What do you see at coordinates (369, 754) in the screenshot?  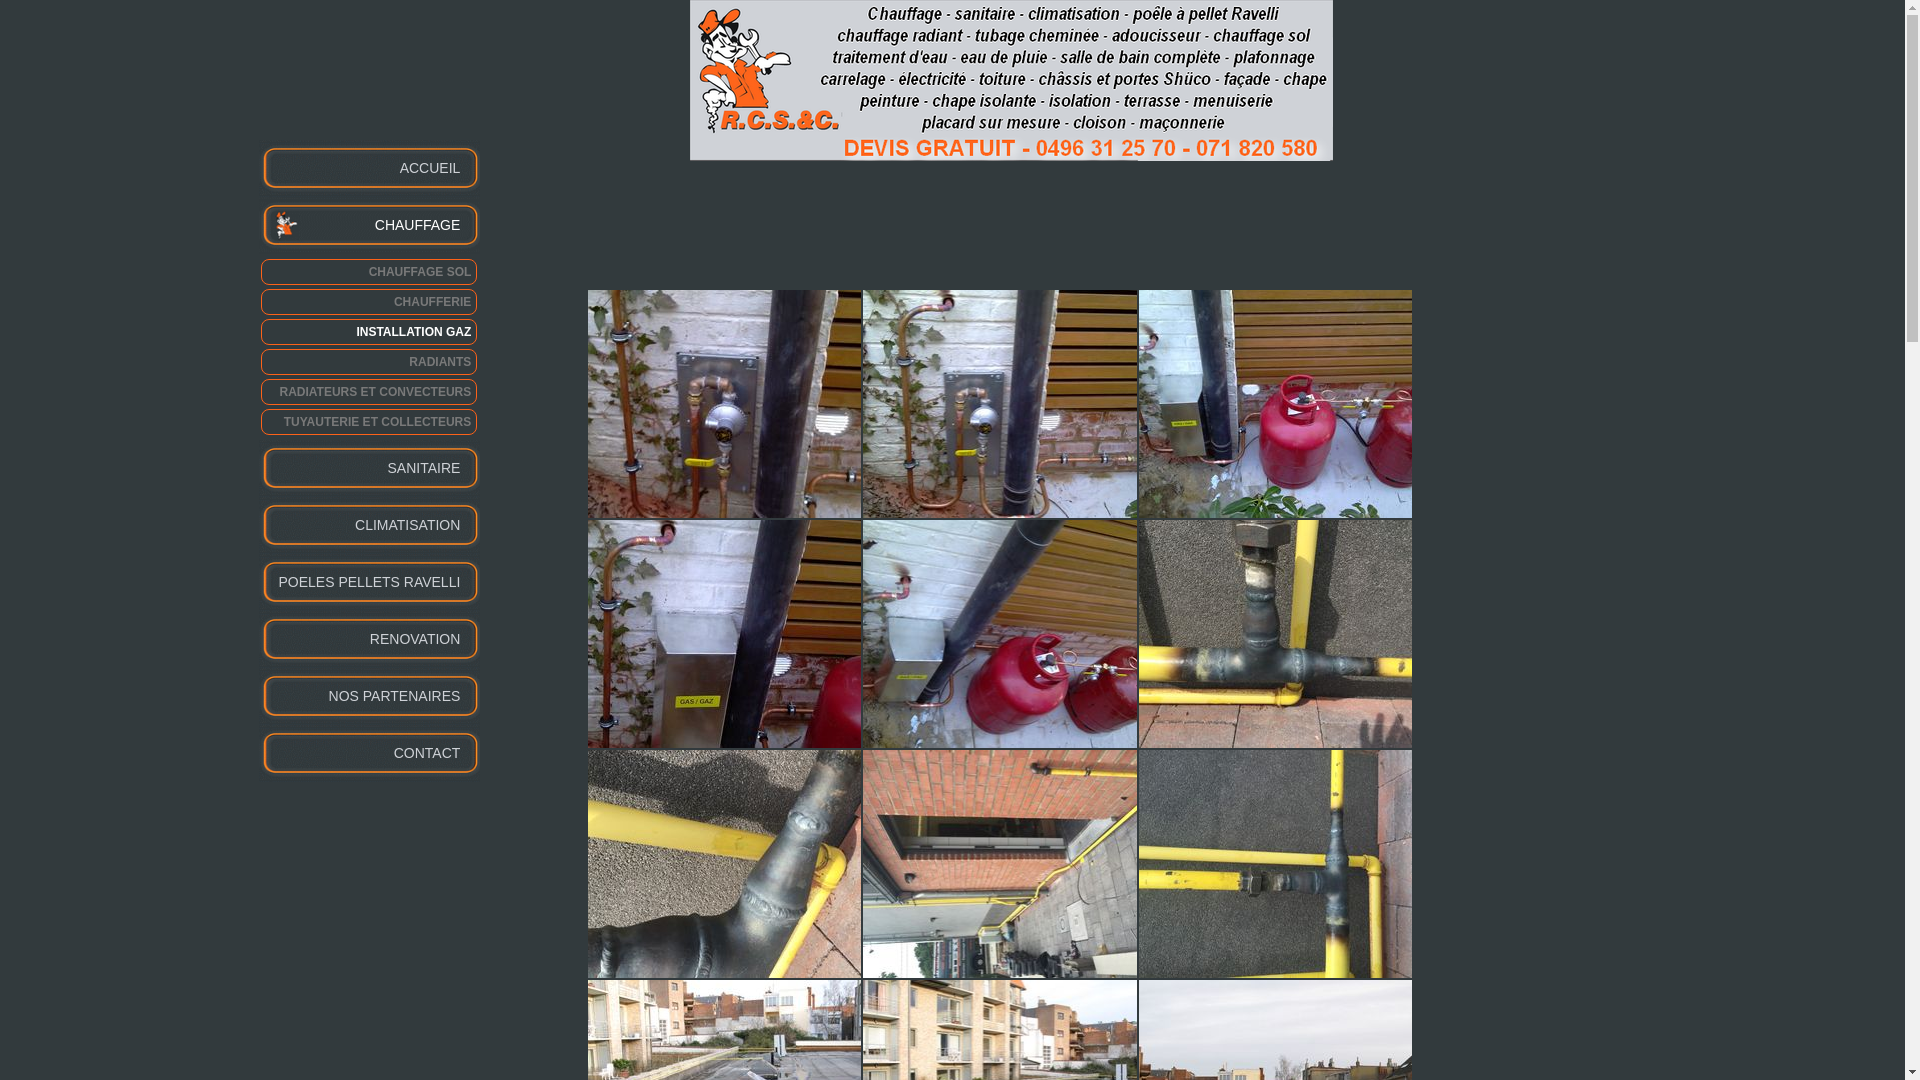 I see `CONTACT` at bounding box center [369, 754].